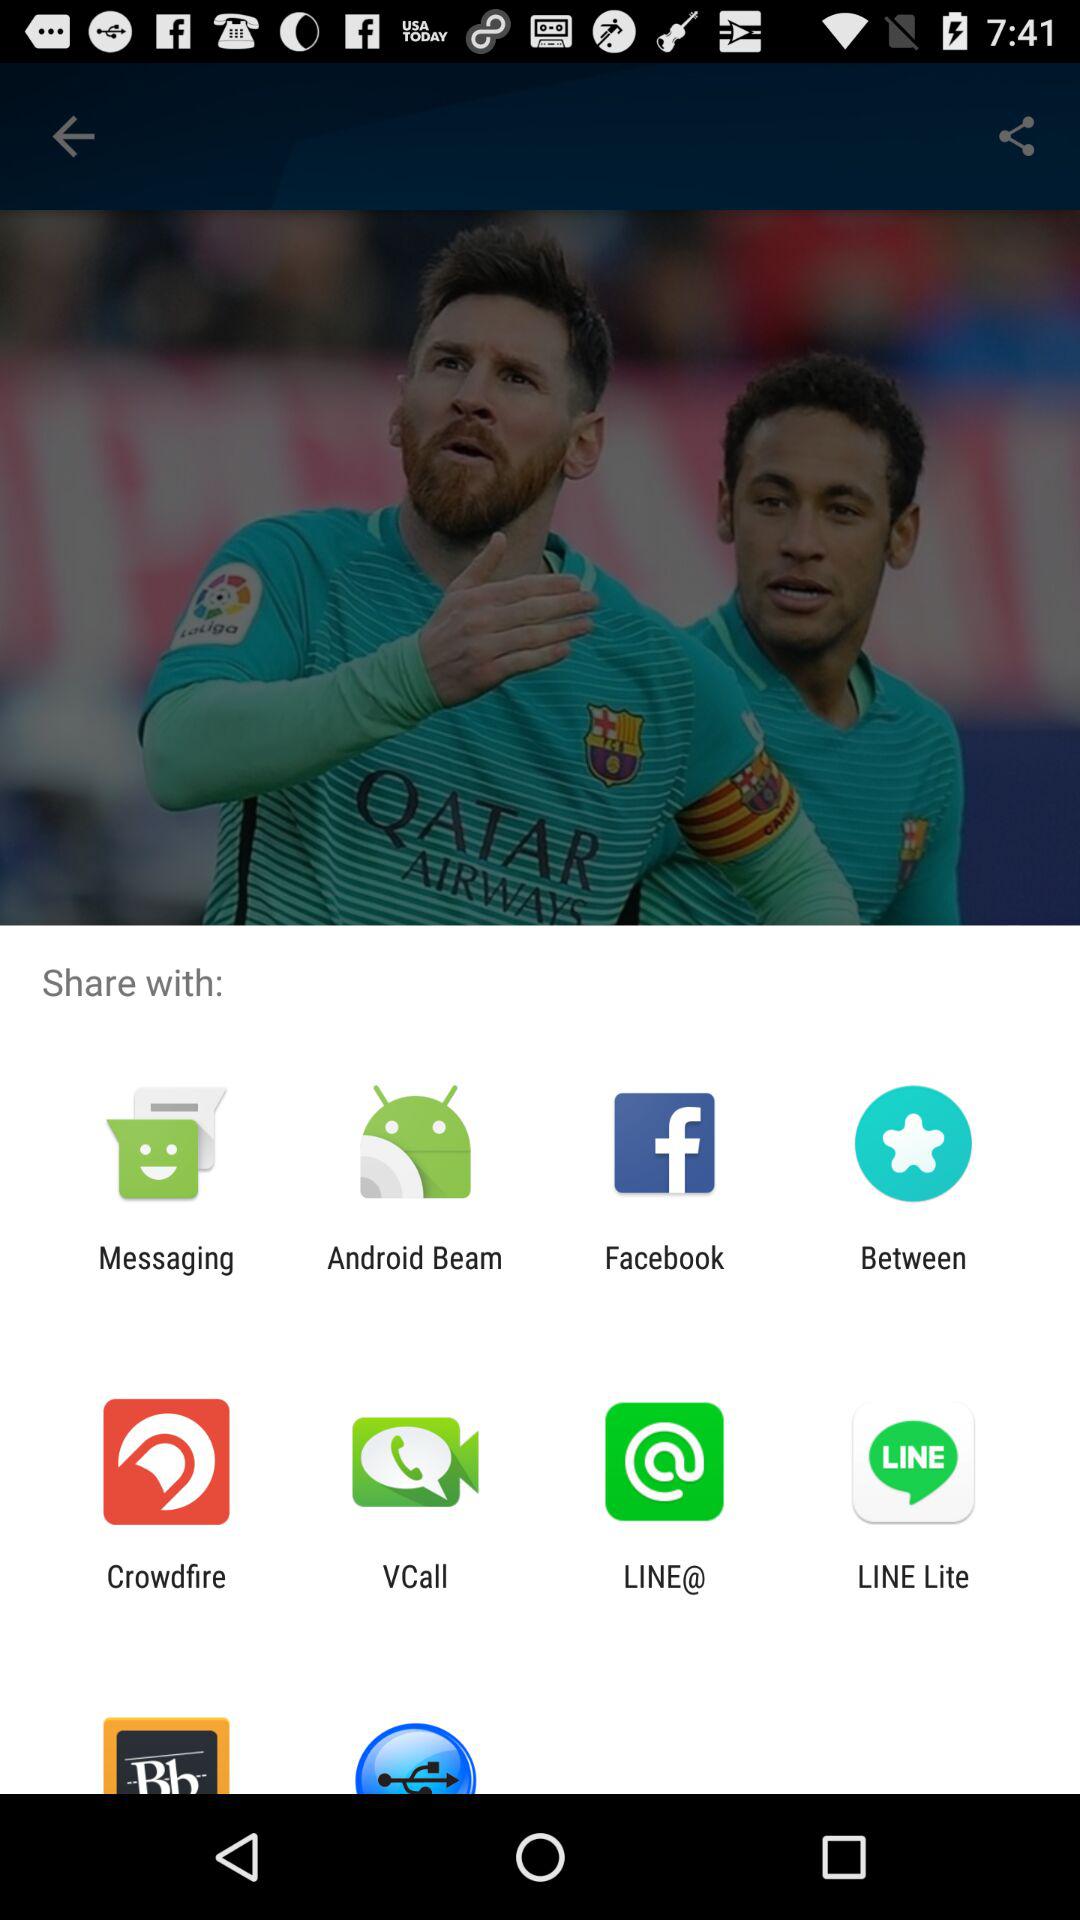 This screenshot has height=1920, width=1080. I want to click on click the icon next to the messaging icon, so click(414, 1274).